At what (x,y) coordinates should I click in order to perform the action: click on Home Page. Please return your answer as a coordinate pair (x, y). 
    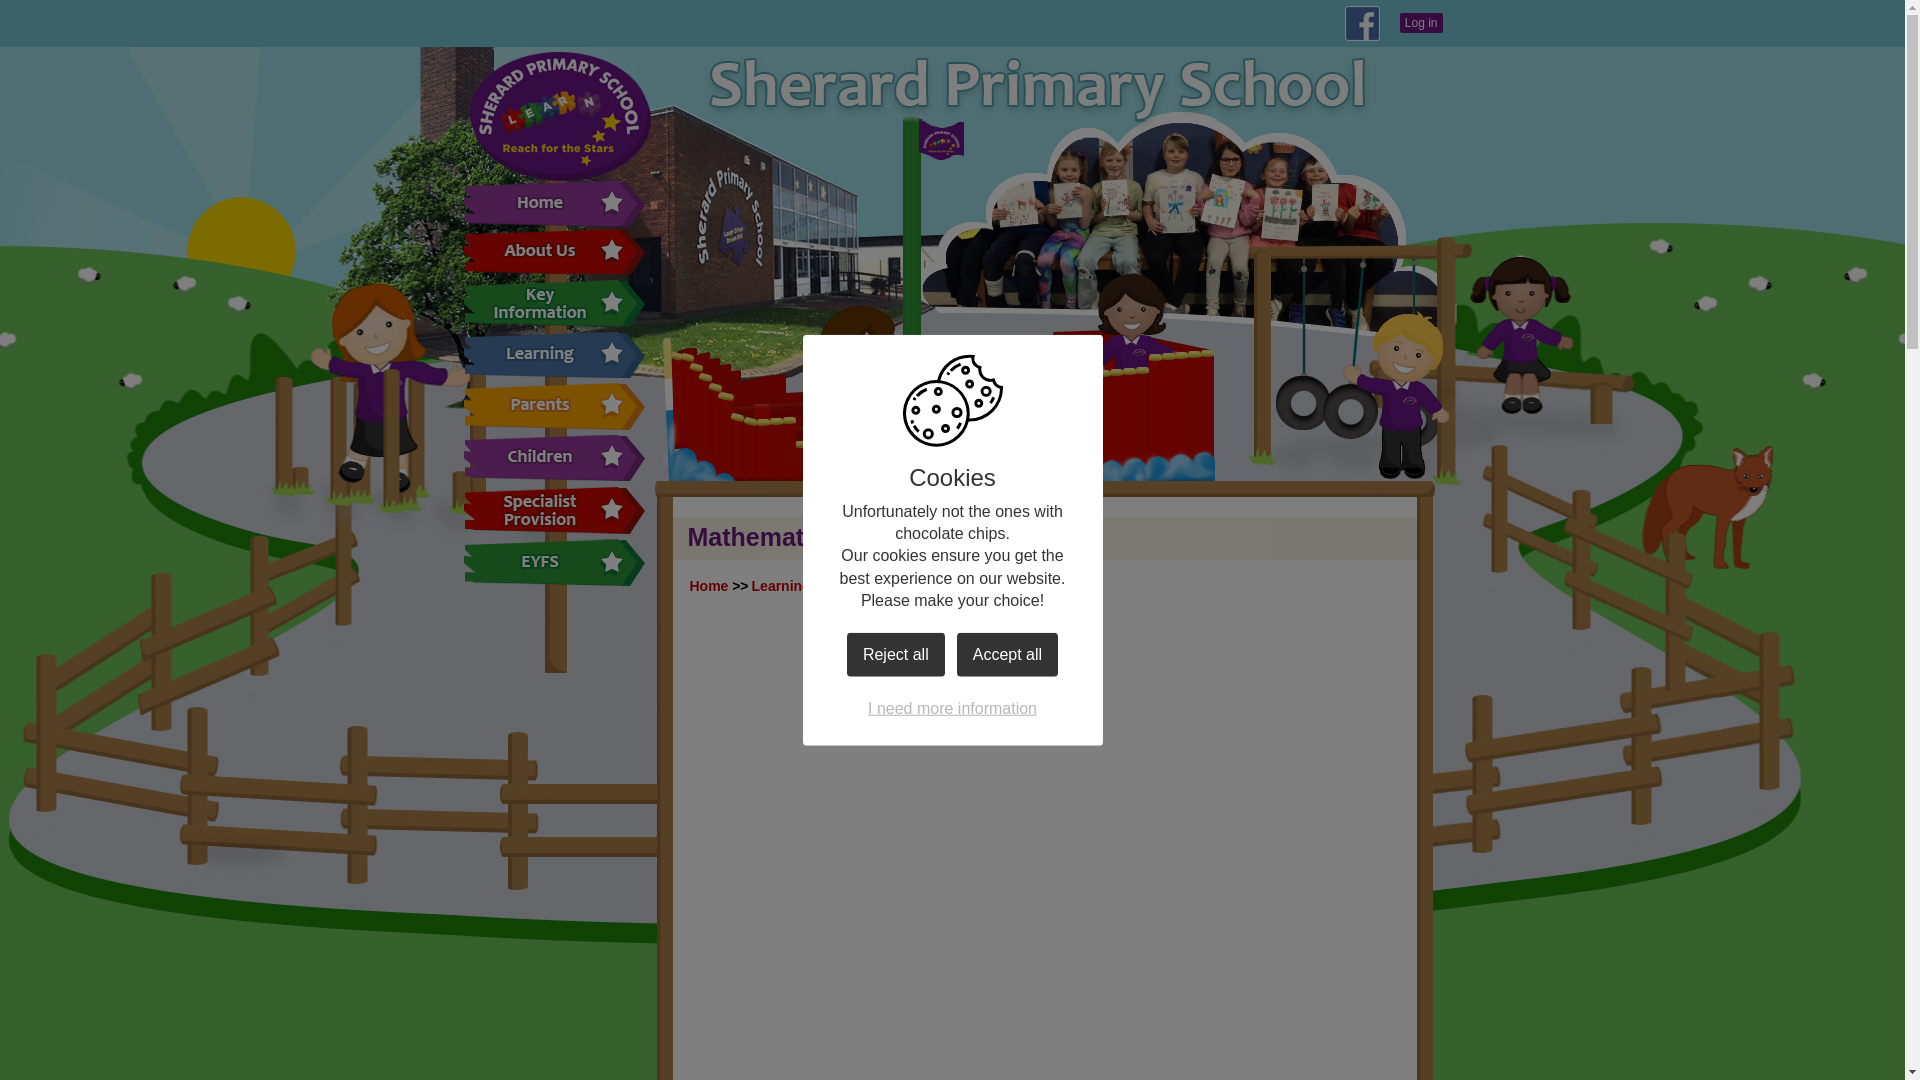
    Looking at the image, I should click on (559, 116).